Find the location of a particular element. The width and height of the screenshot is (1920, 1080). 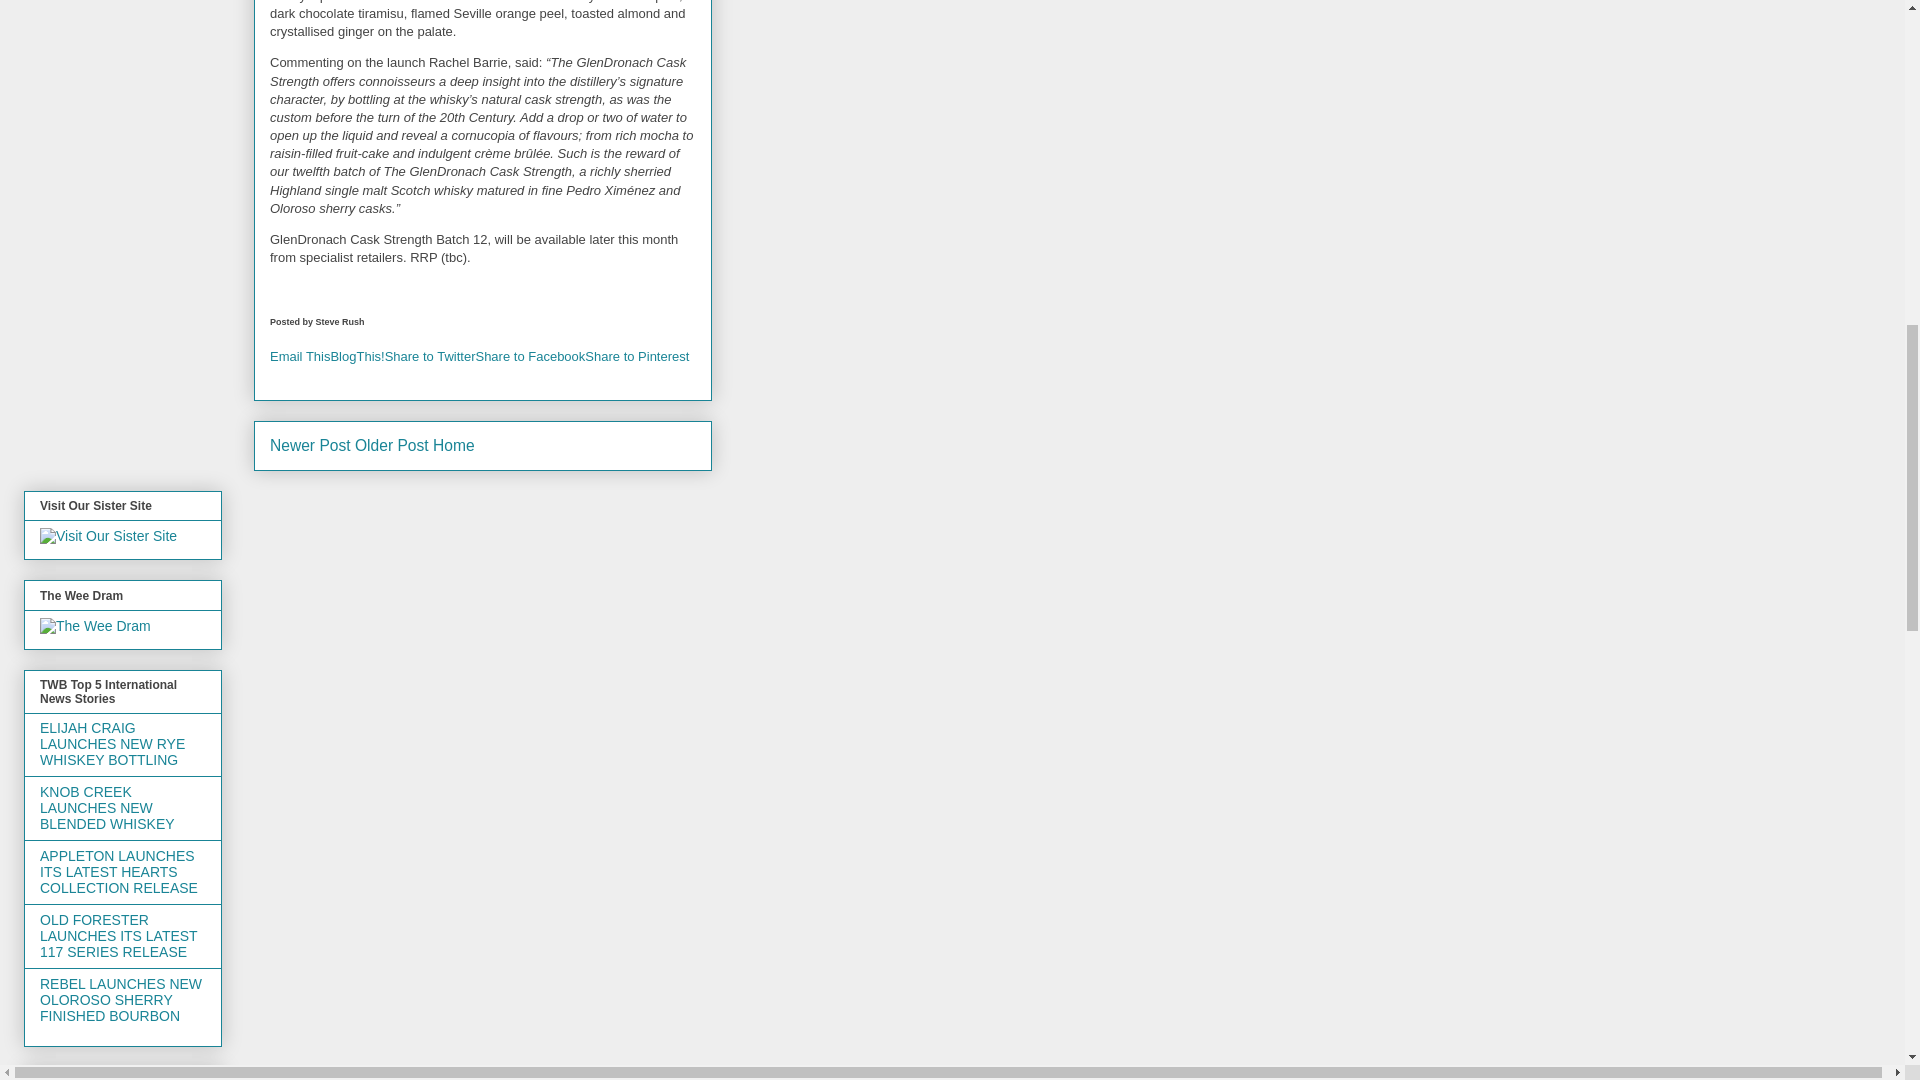

Email This is located at coordinates (300, 356).